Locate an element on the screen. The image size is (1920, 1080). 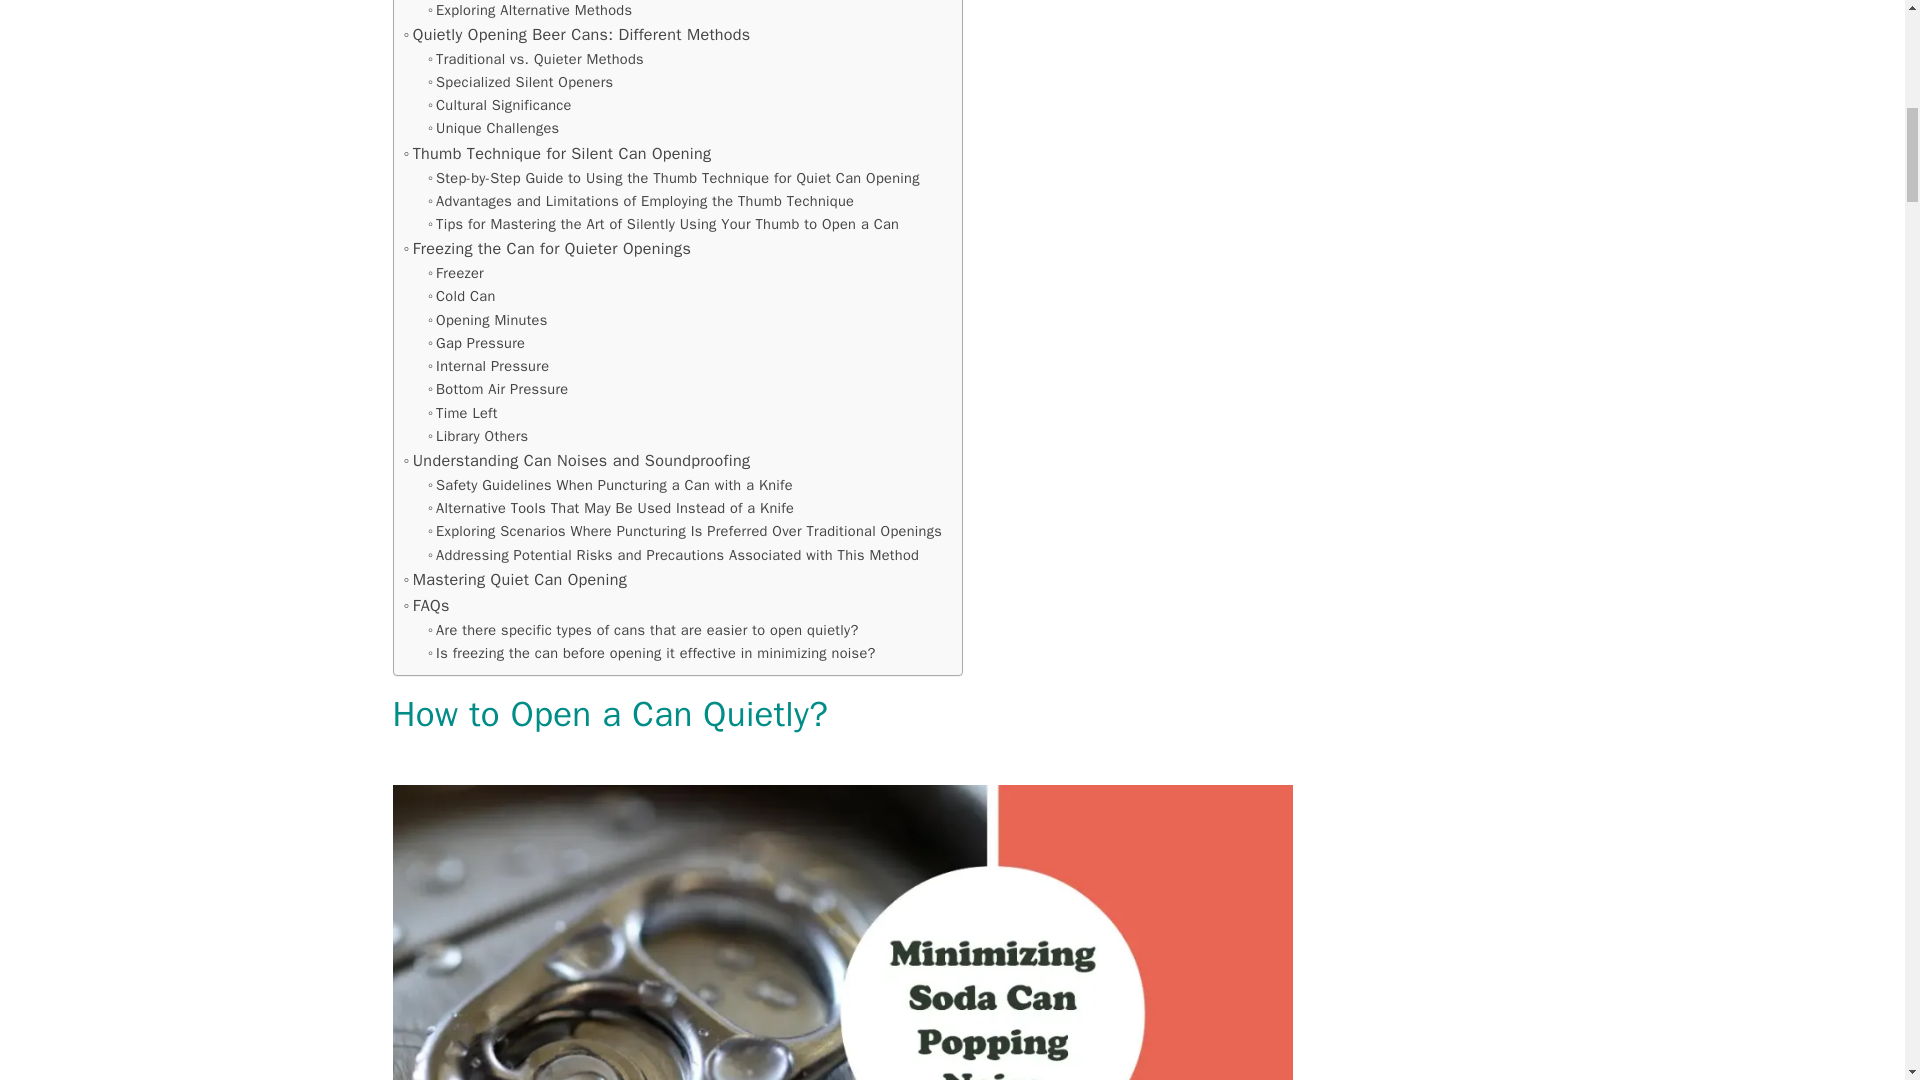
Exploring Alternative Methods is located at coordinates (530, 10).